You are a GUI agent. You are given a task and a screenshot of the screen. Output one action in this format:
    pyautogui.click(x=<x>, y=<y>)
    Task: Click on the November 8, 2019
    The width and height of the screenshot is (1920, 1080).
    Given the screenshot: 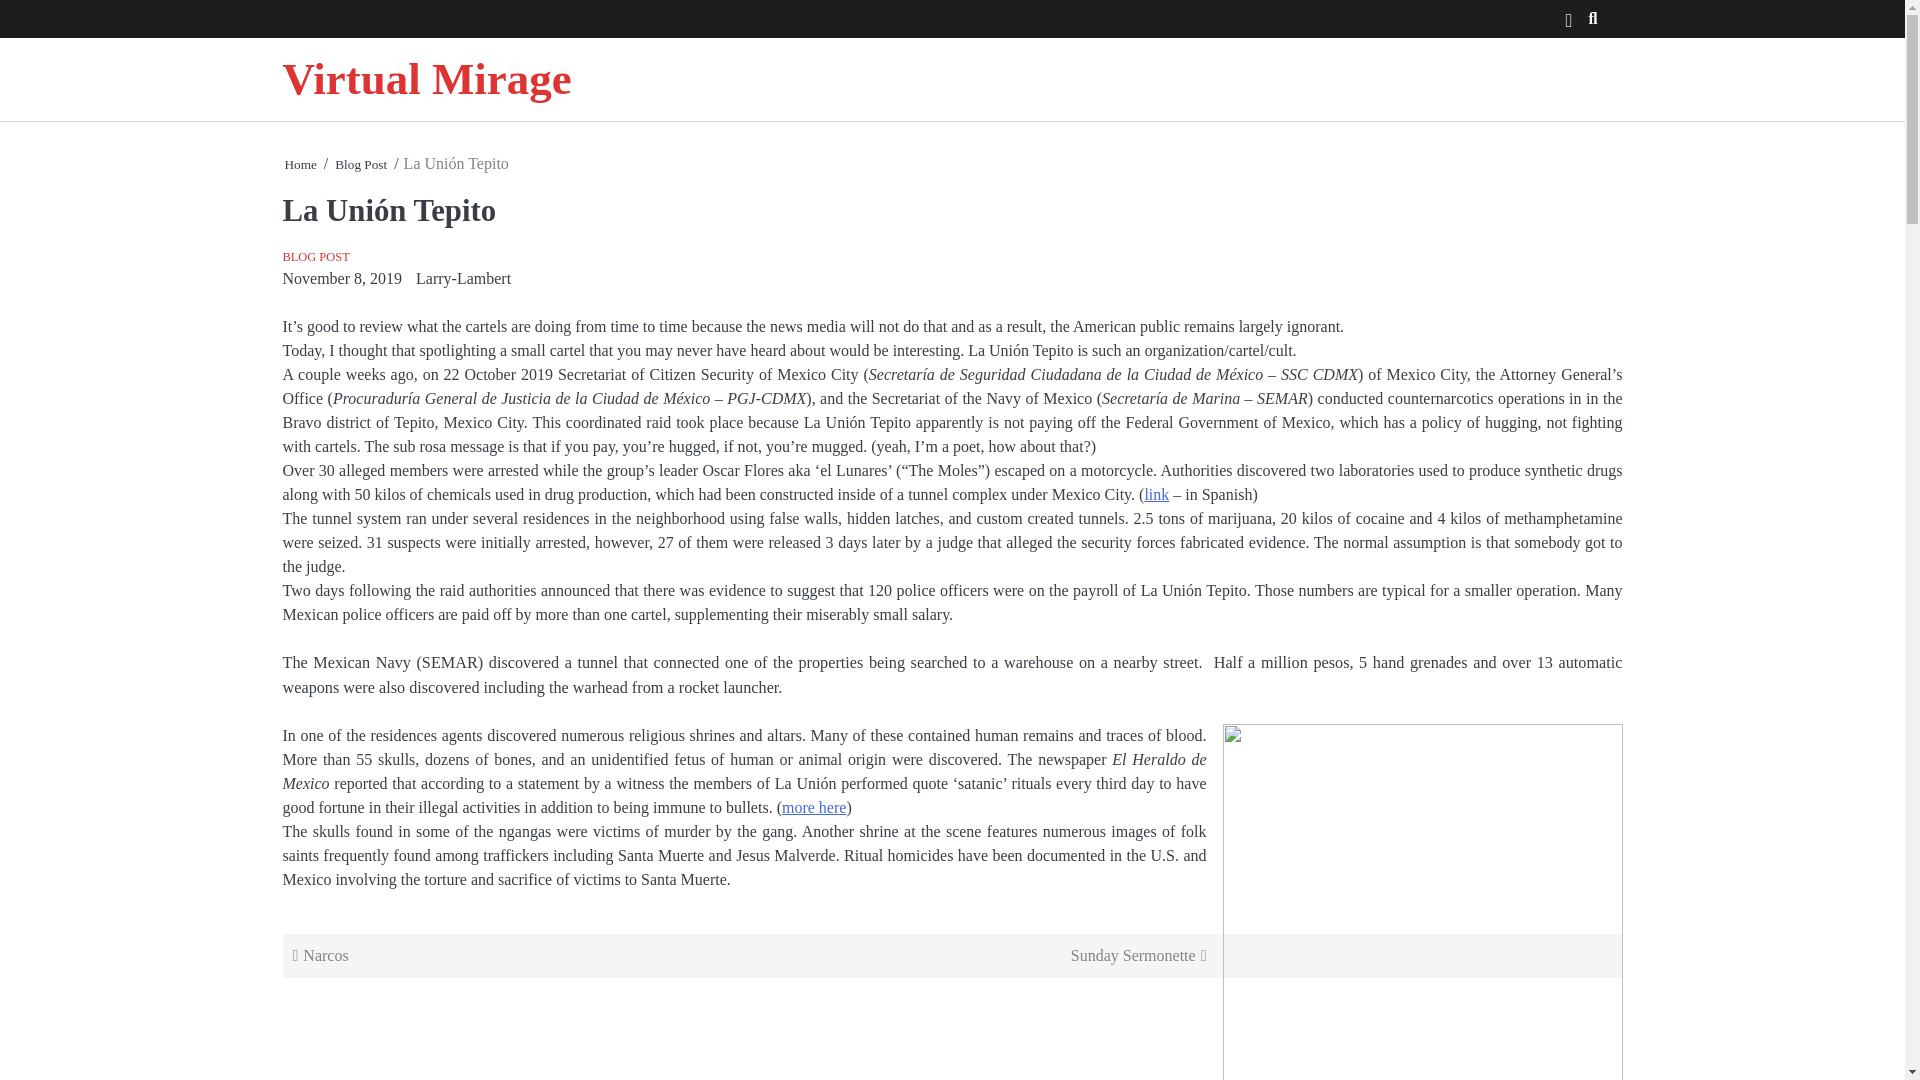 What is the action you would take?
    pyautogui.click(x=342, y=278)
    